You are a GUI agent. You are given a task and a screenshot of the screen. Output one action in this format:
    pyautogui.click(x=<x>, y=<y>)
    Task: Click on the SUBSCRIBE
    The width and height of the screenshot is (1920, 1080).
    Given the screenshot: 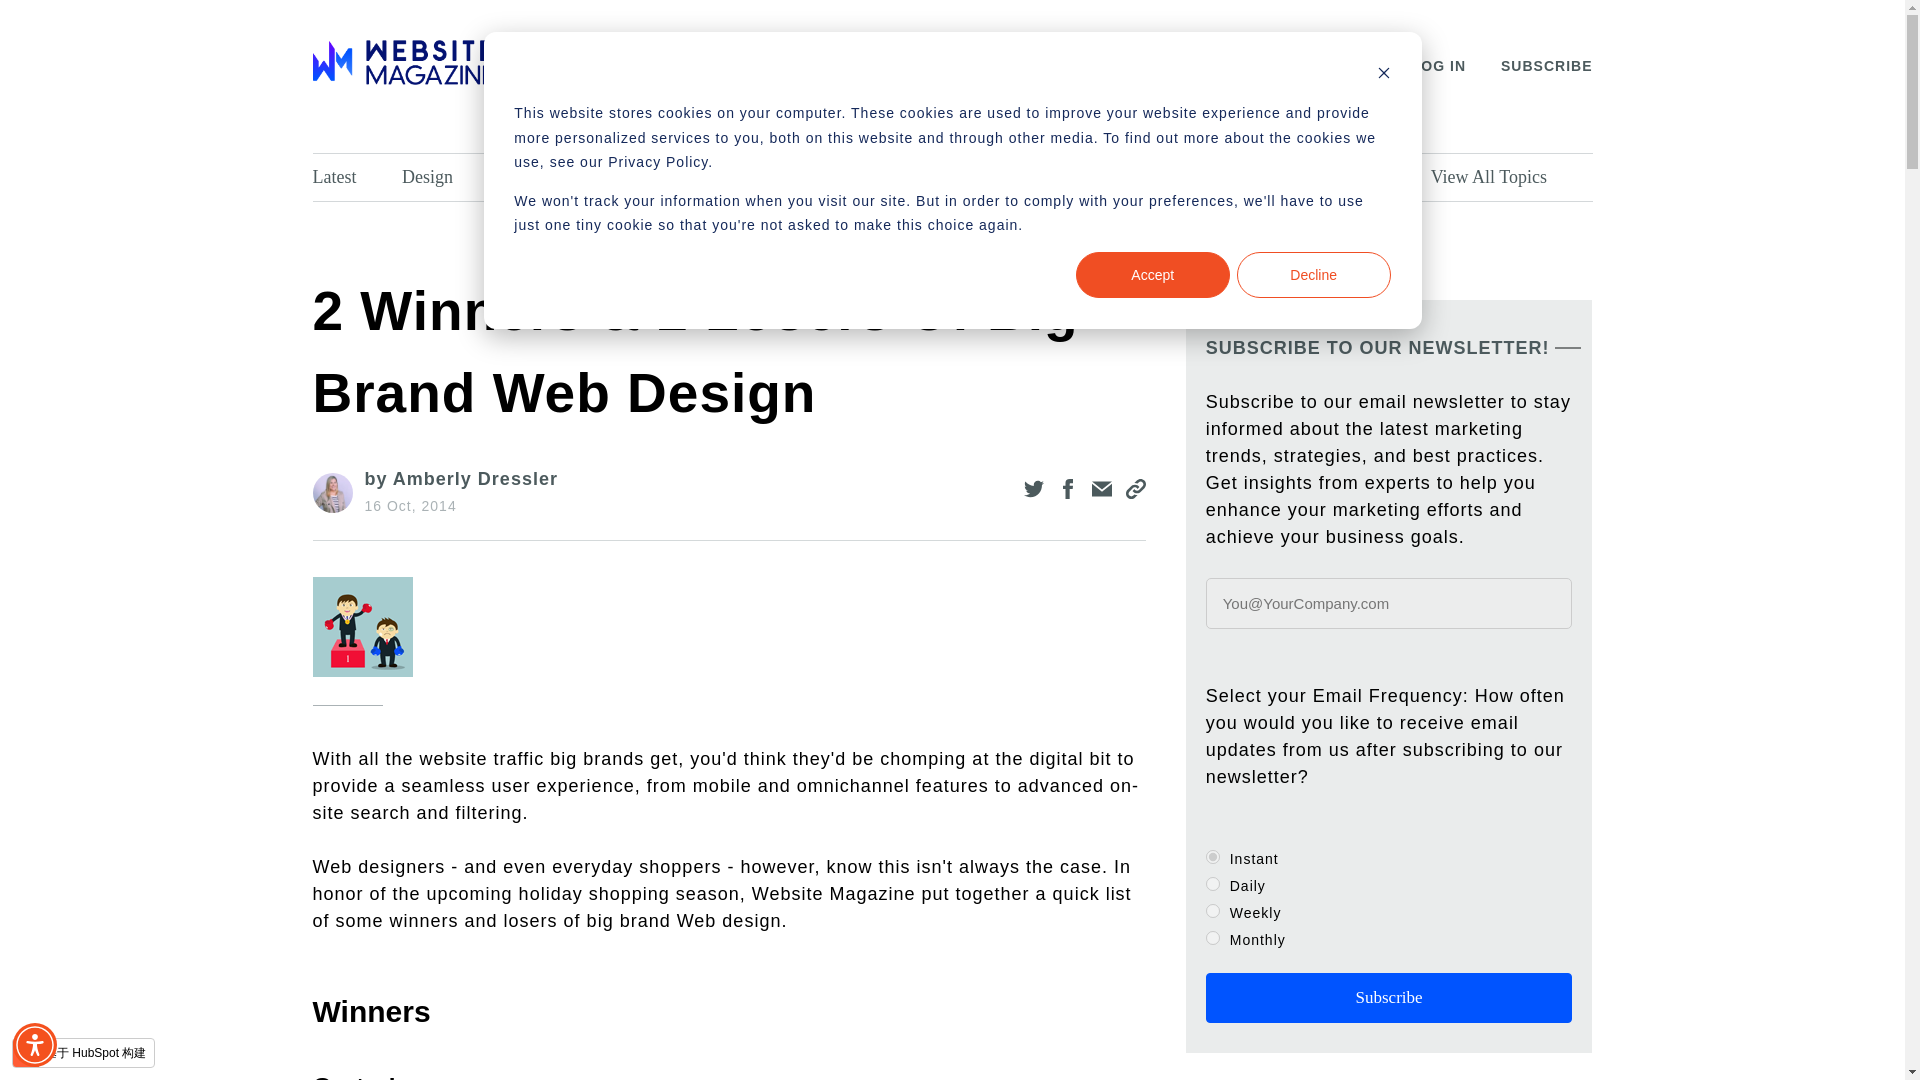 What is the action you would take?
    pyautogui.click(x=1546, y=66)
    